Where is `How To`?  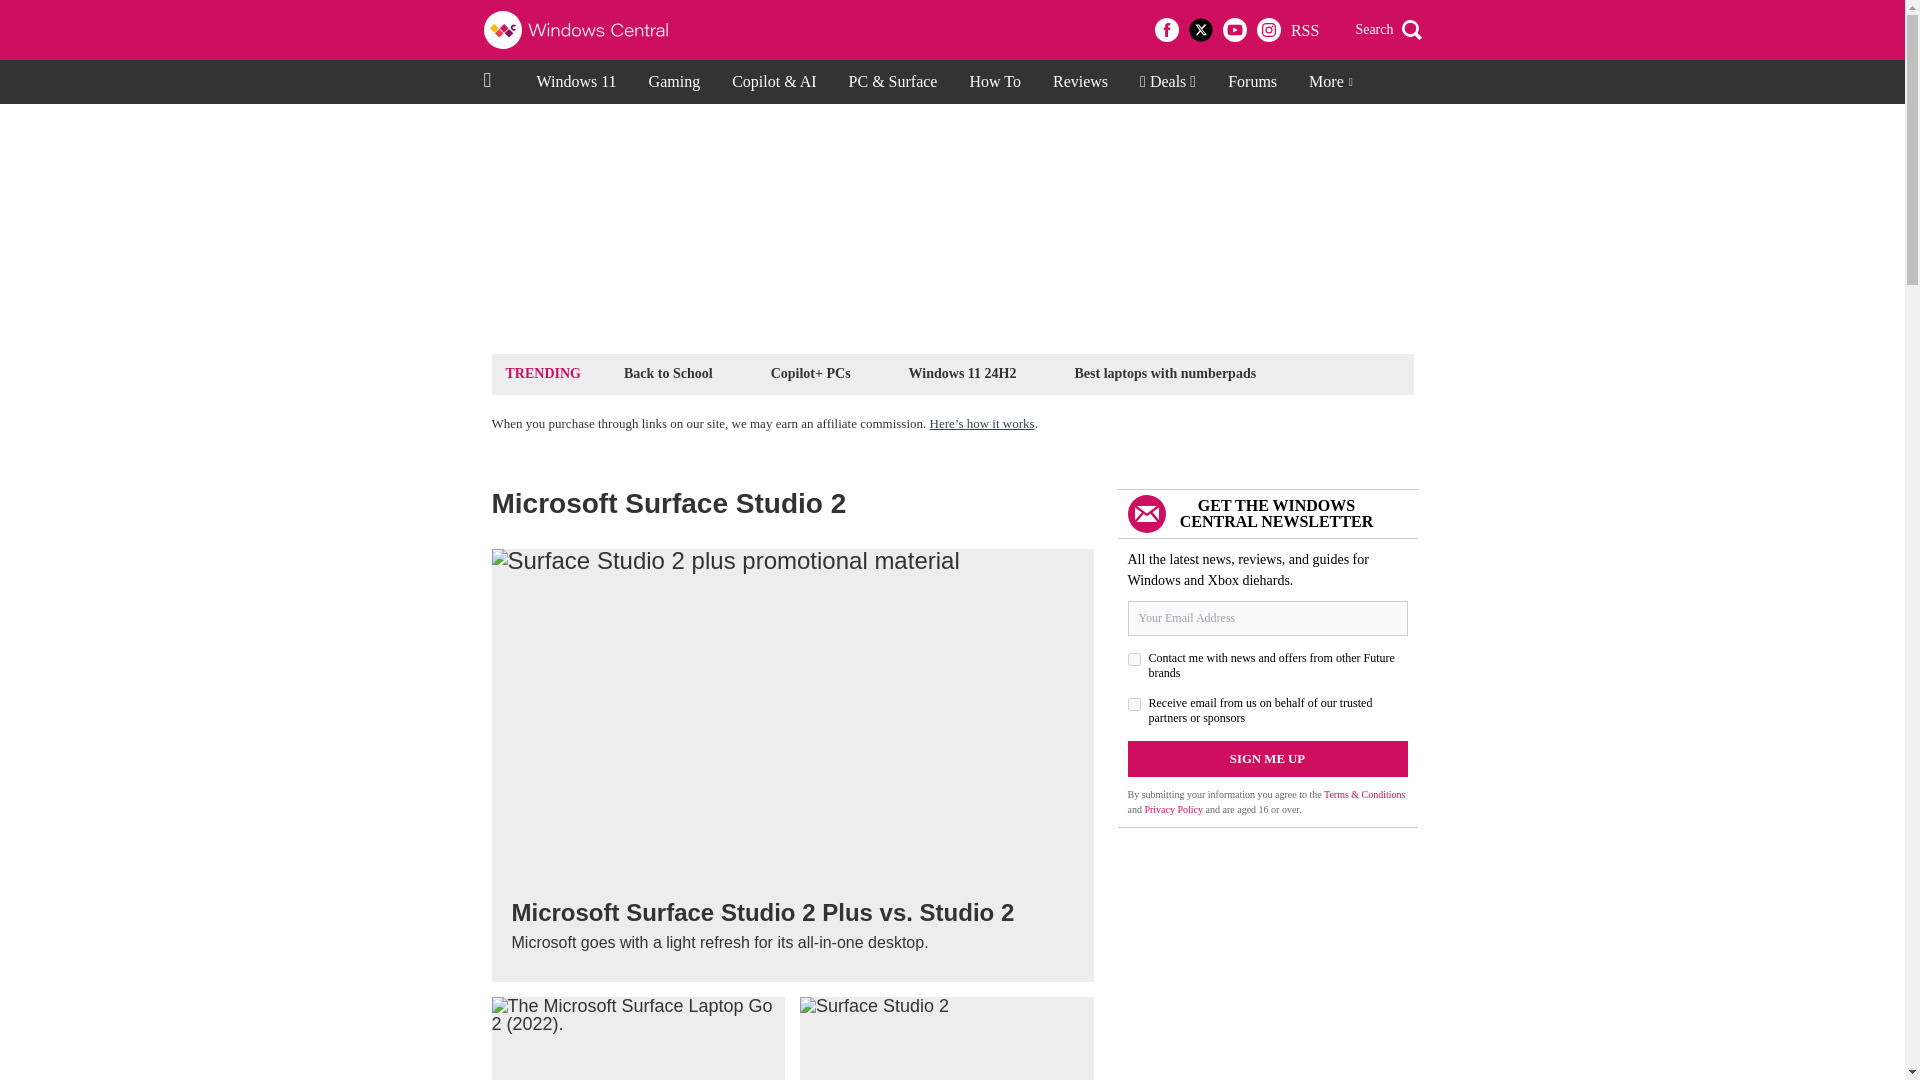
How To is located at coordinates (994, 82).